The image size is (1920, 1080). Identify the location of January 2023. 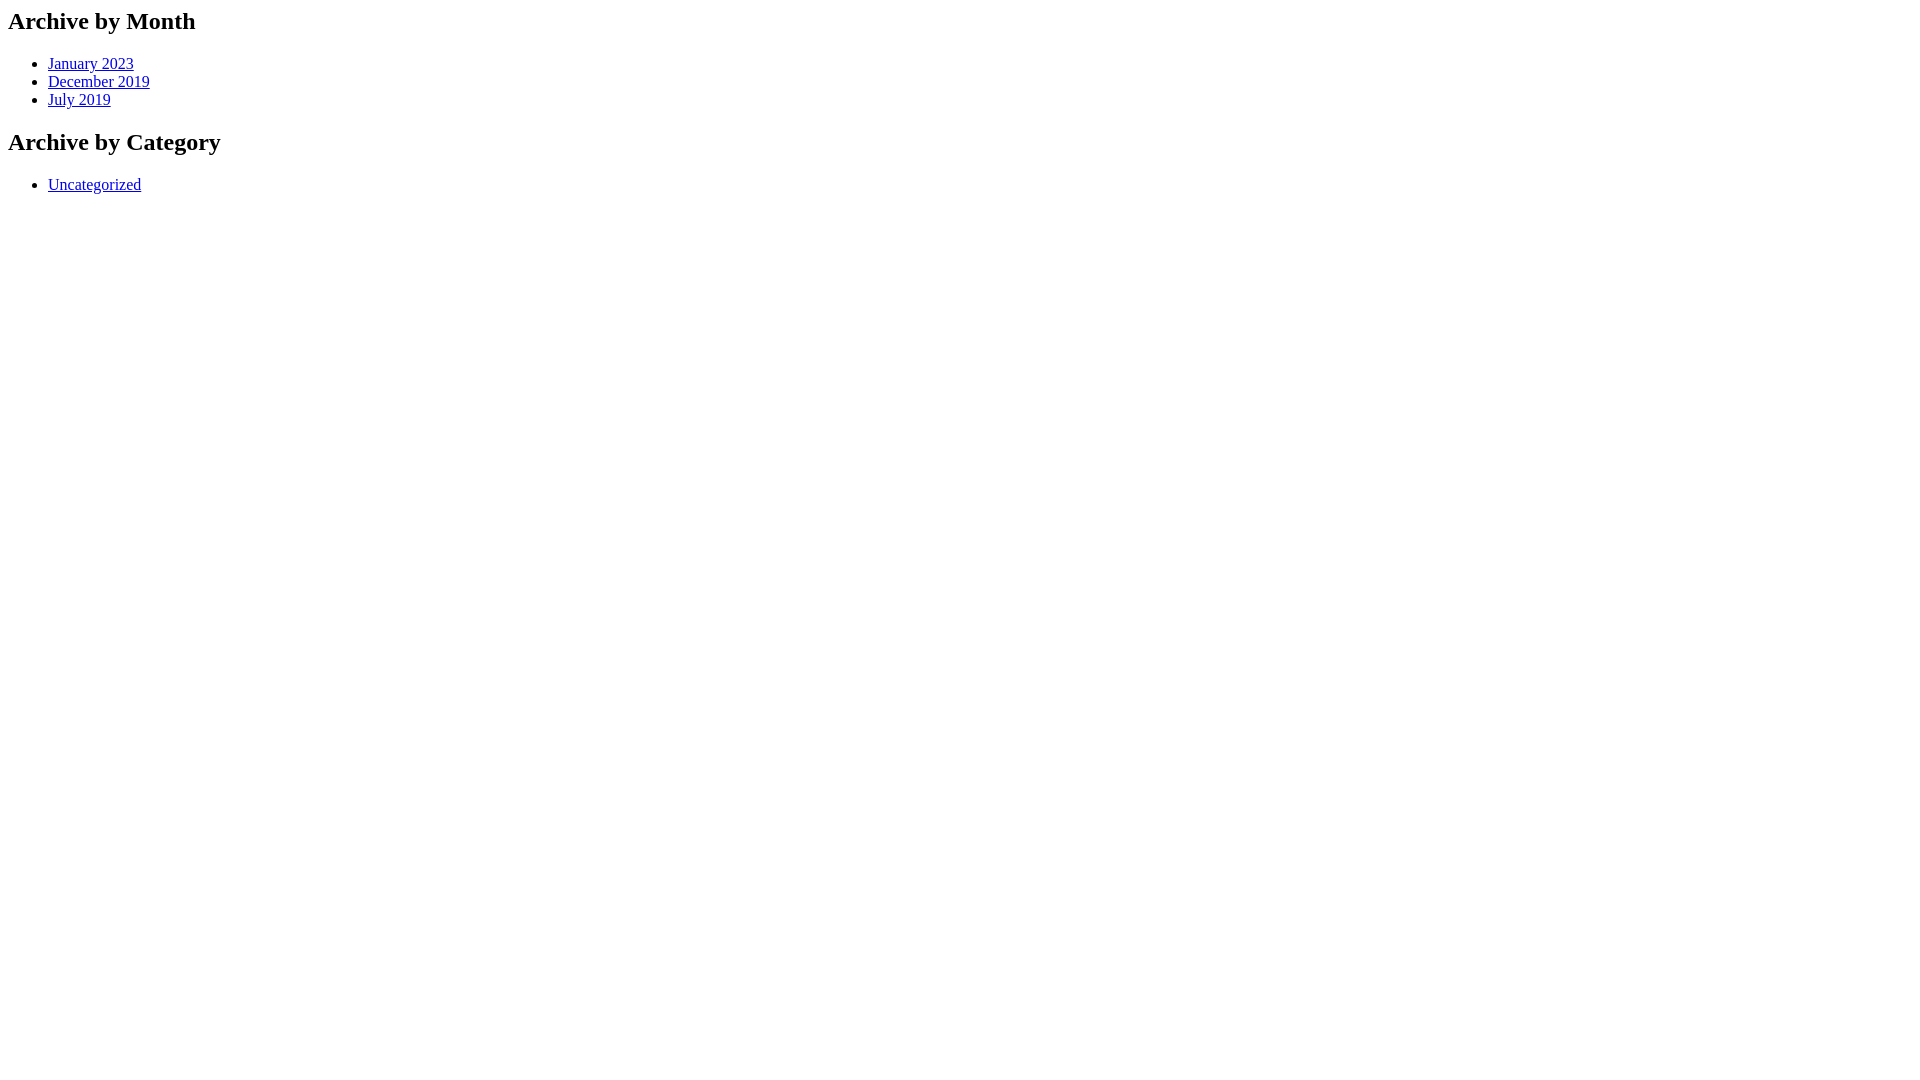
(91, 64).